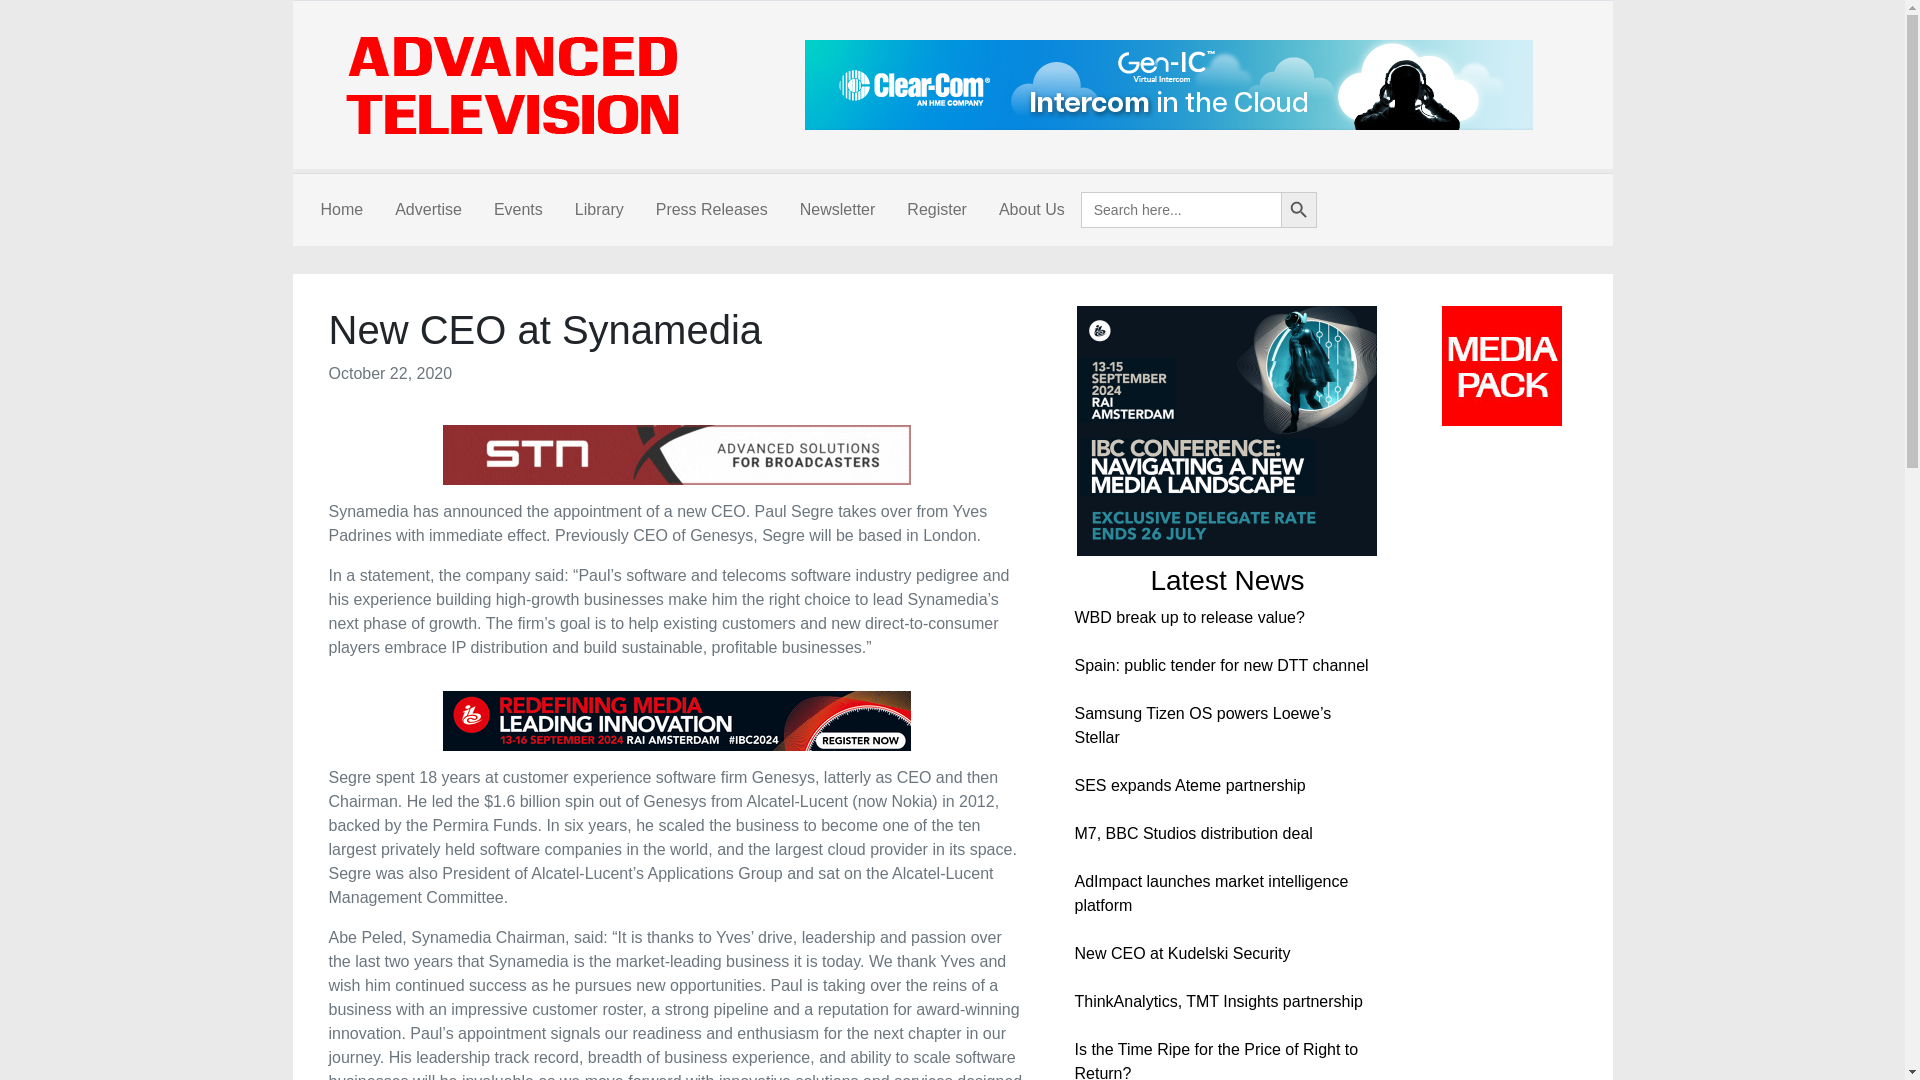 The height and width of the screenshot is (1080, 1920). I want to click on Register, so click(936, 210).